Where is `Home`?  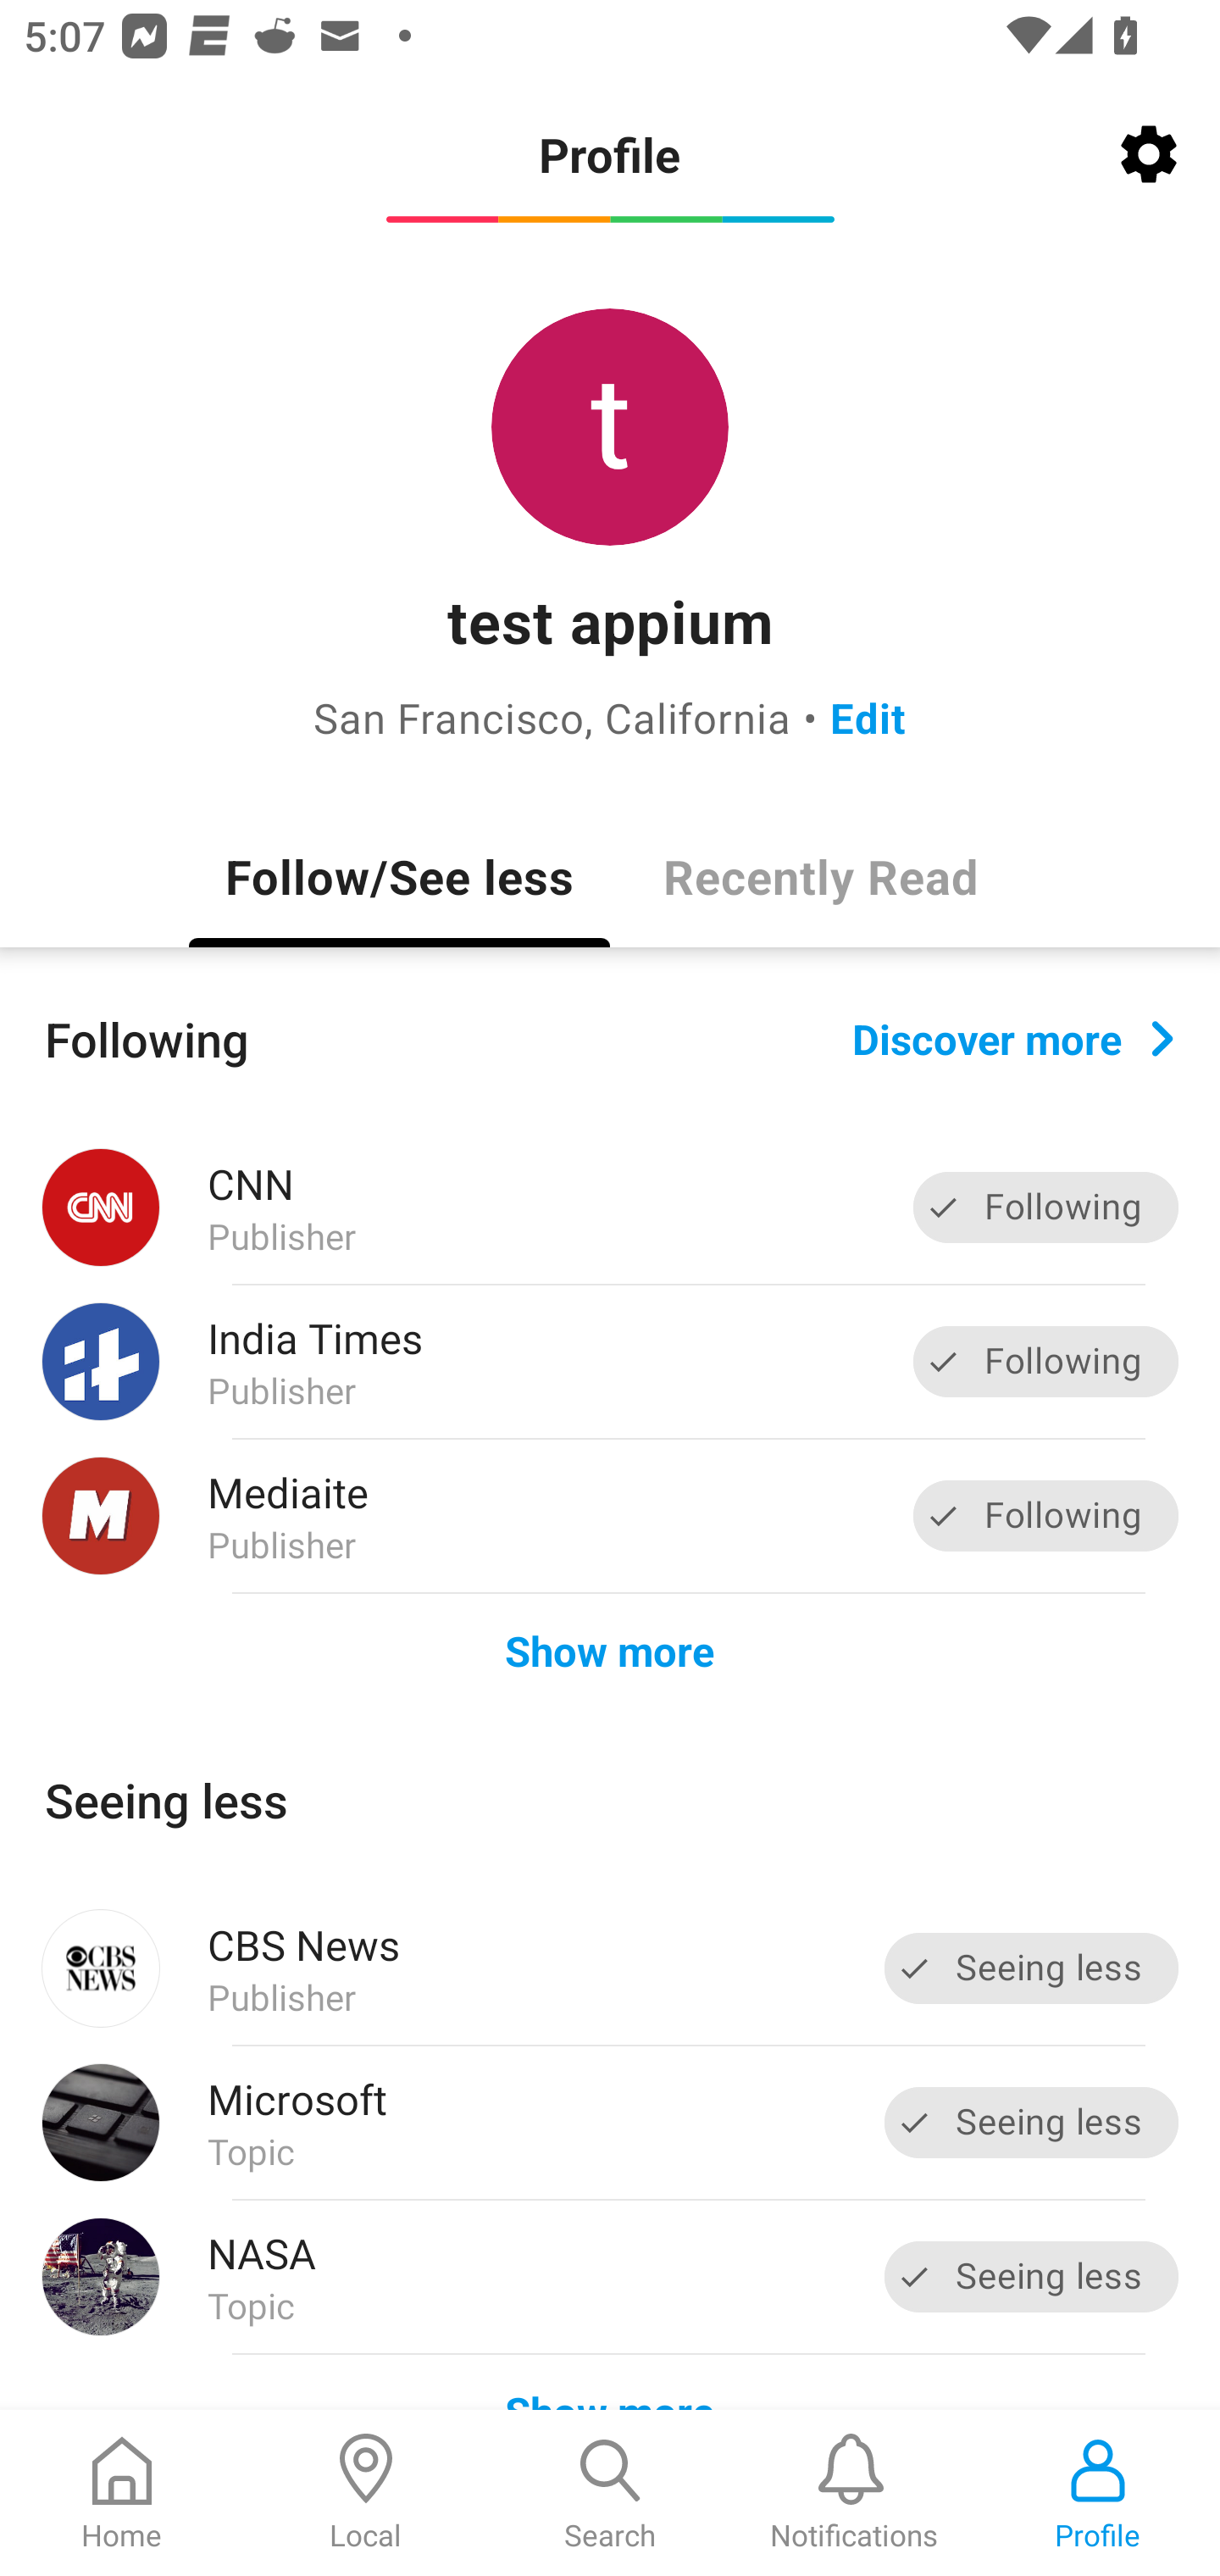 Home is located at coordinates (122, 2493).